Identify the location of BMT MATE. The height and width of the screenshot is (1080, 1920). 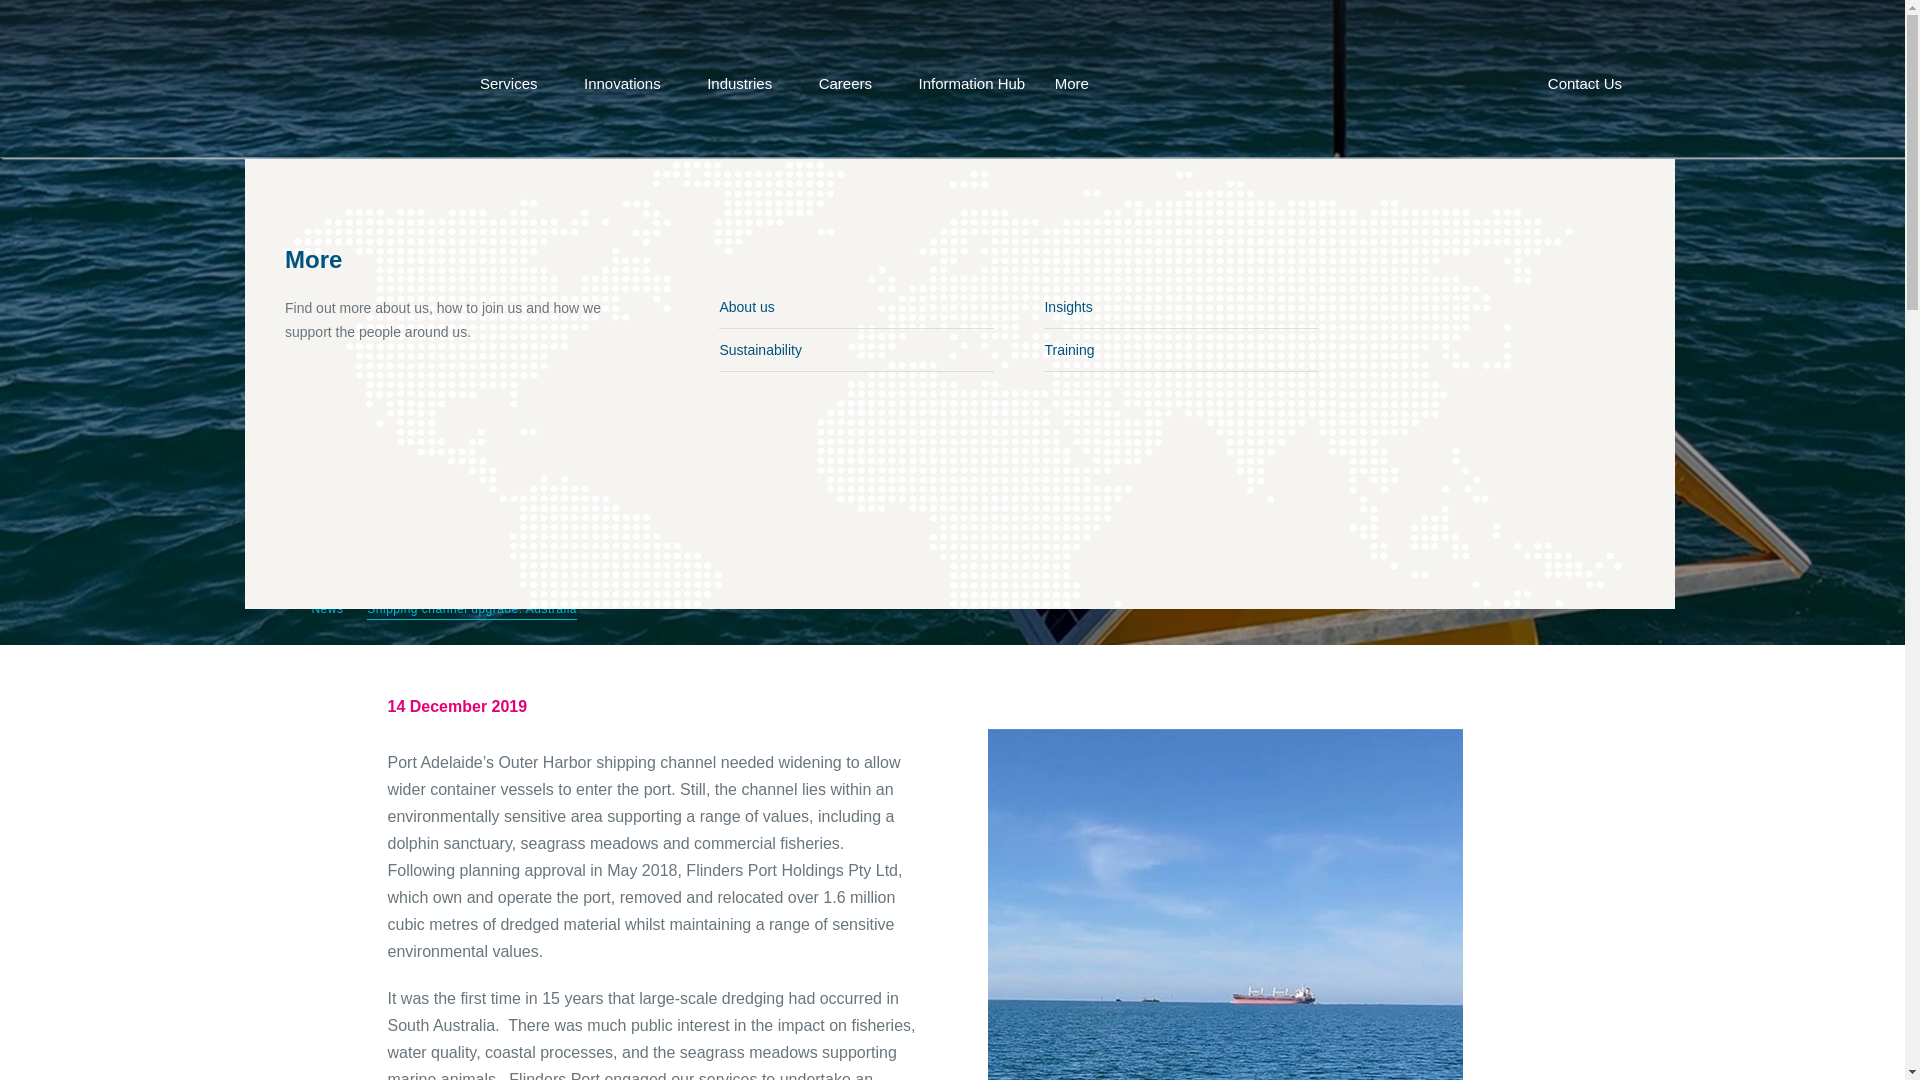
(1019, 350).